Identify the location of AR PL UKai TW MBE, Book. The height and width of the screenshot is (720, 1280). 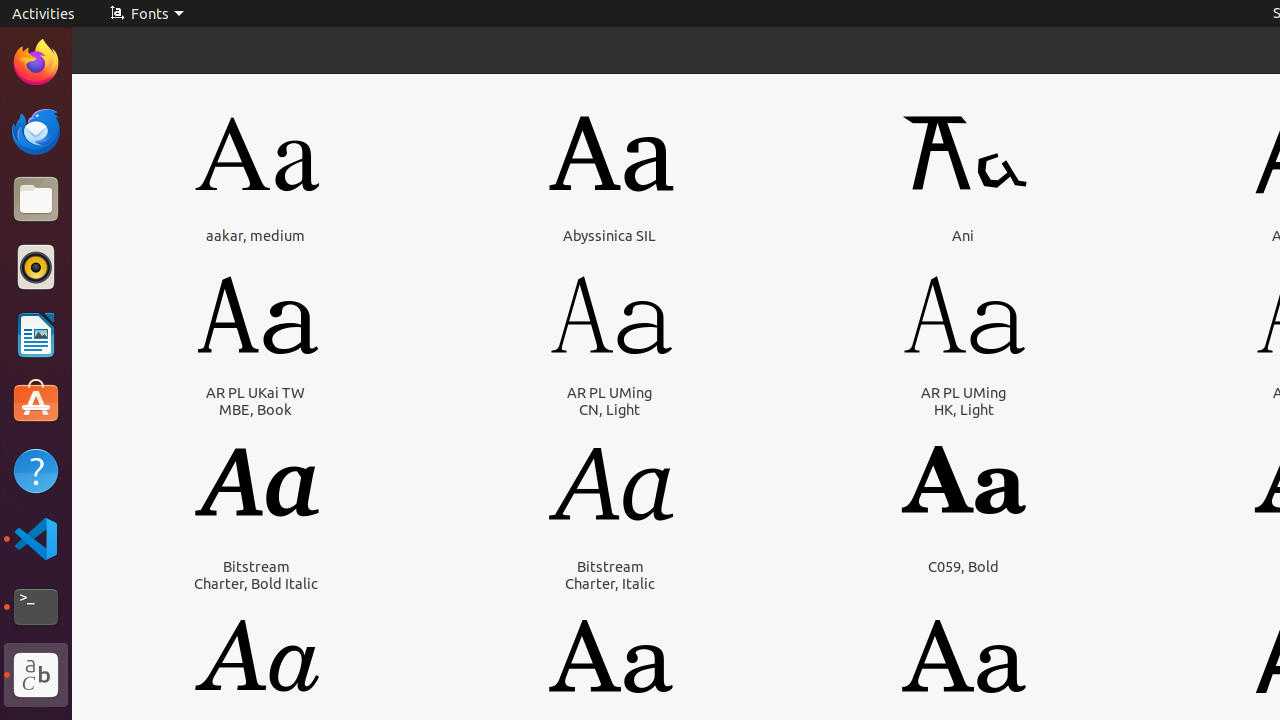
(256, 401).